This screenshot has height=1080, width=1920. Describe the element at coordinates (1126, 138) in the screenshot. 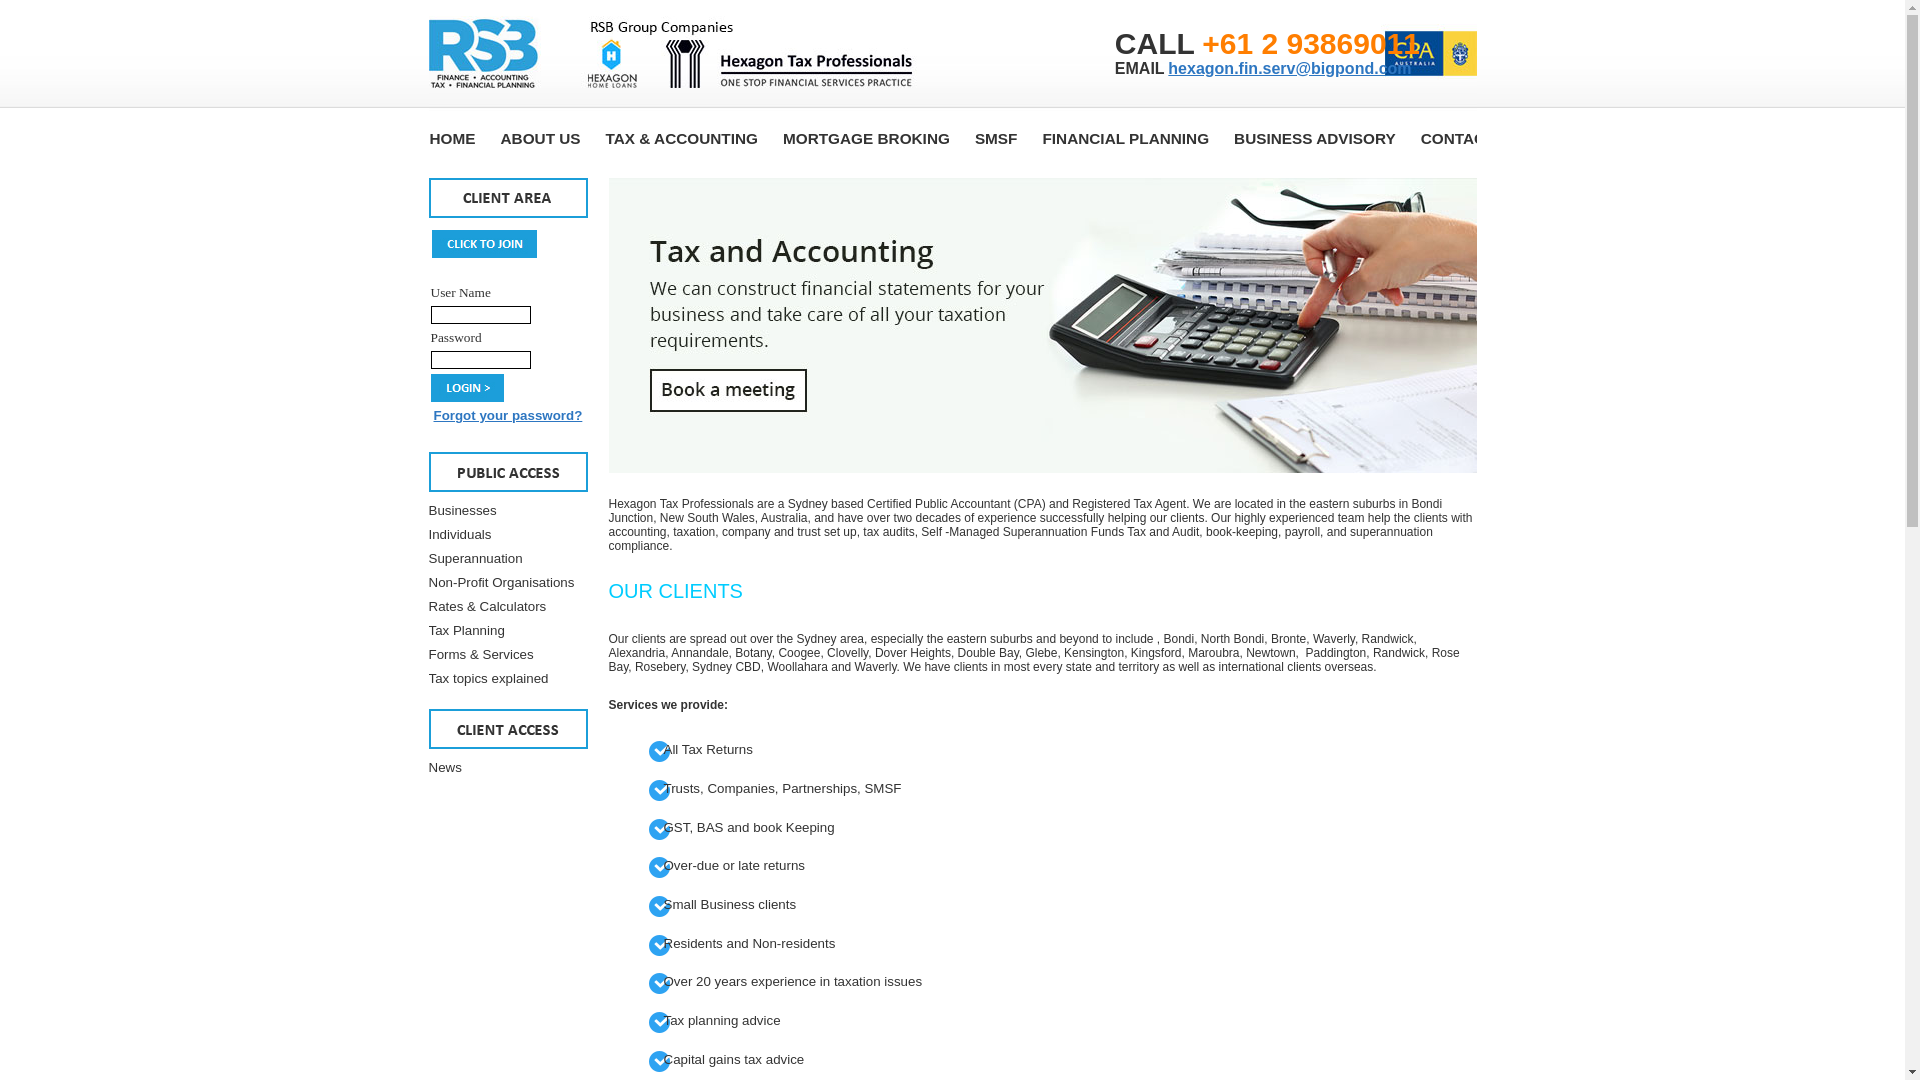

I see `FINANCIAL PLANNING` at that location.